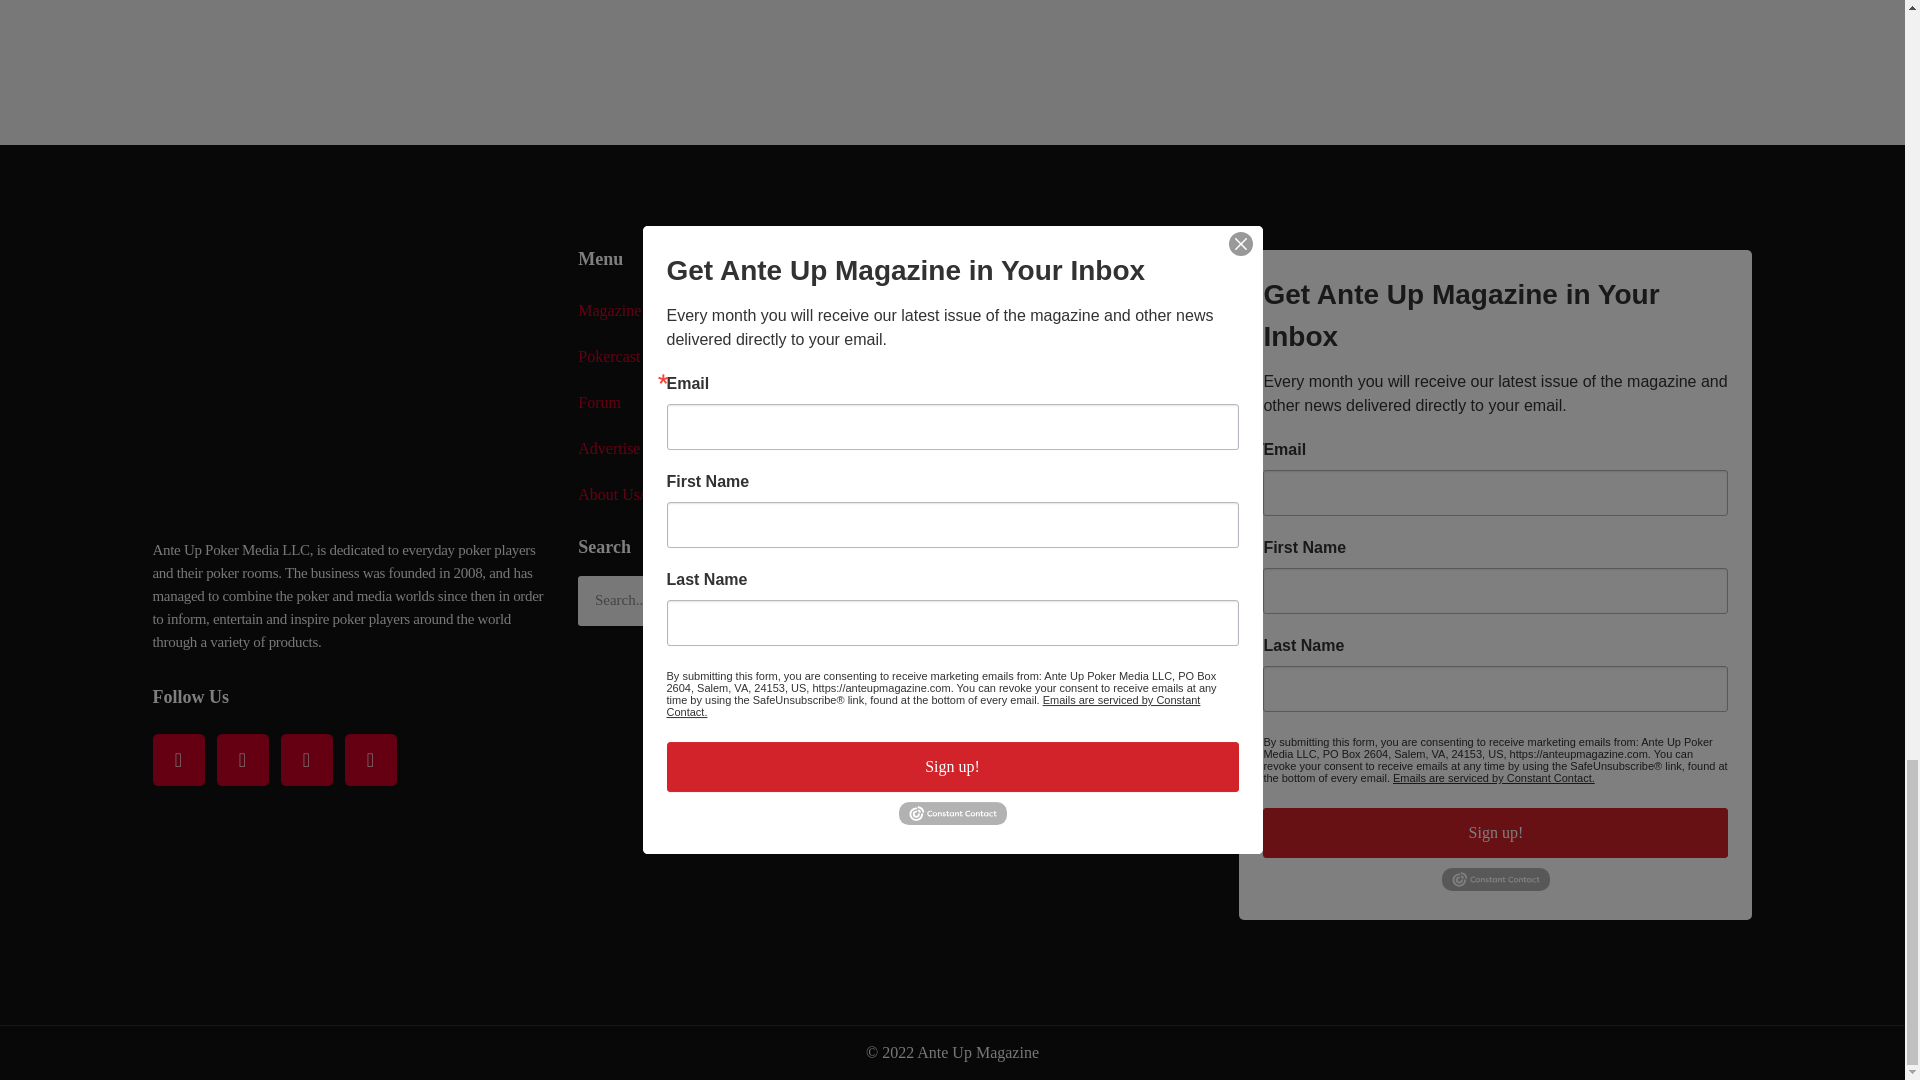 The image size is (1920, 1080). I want to click on Subscribe on Android, so click(1052, 386).